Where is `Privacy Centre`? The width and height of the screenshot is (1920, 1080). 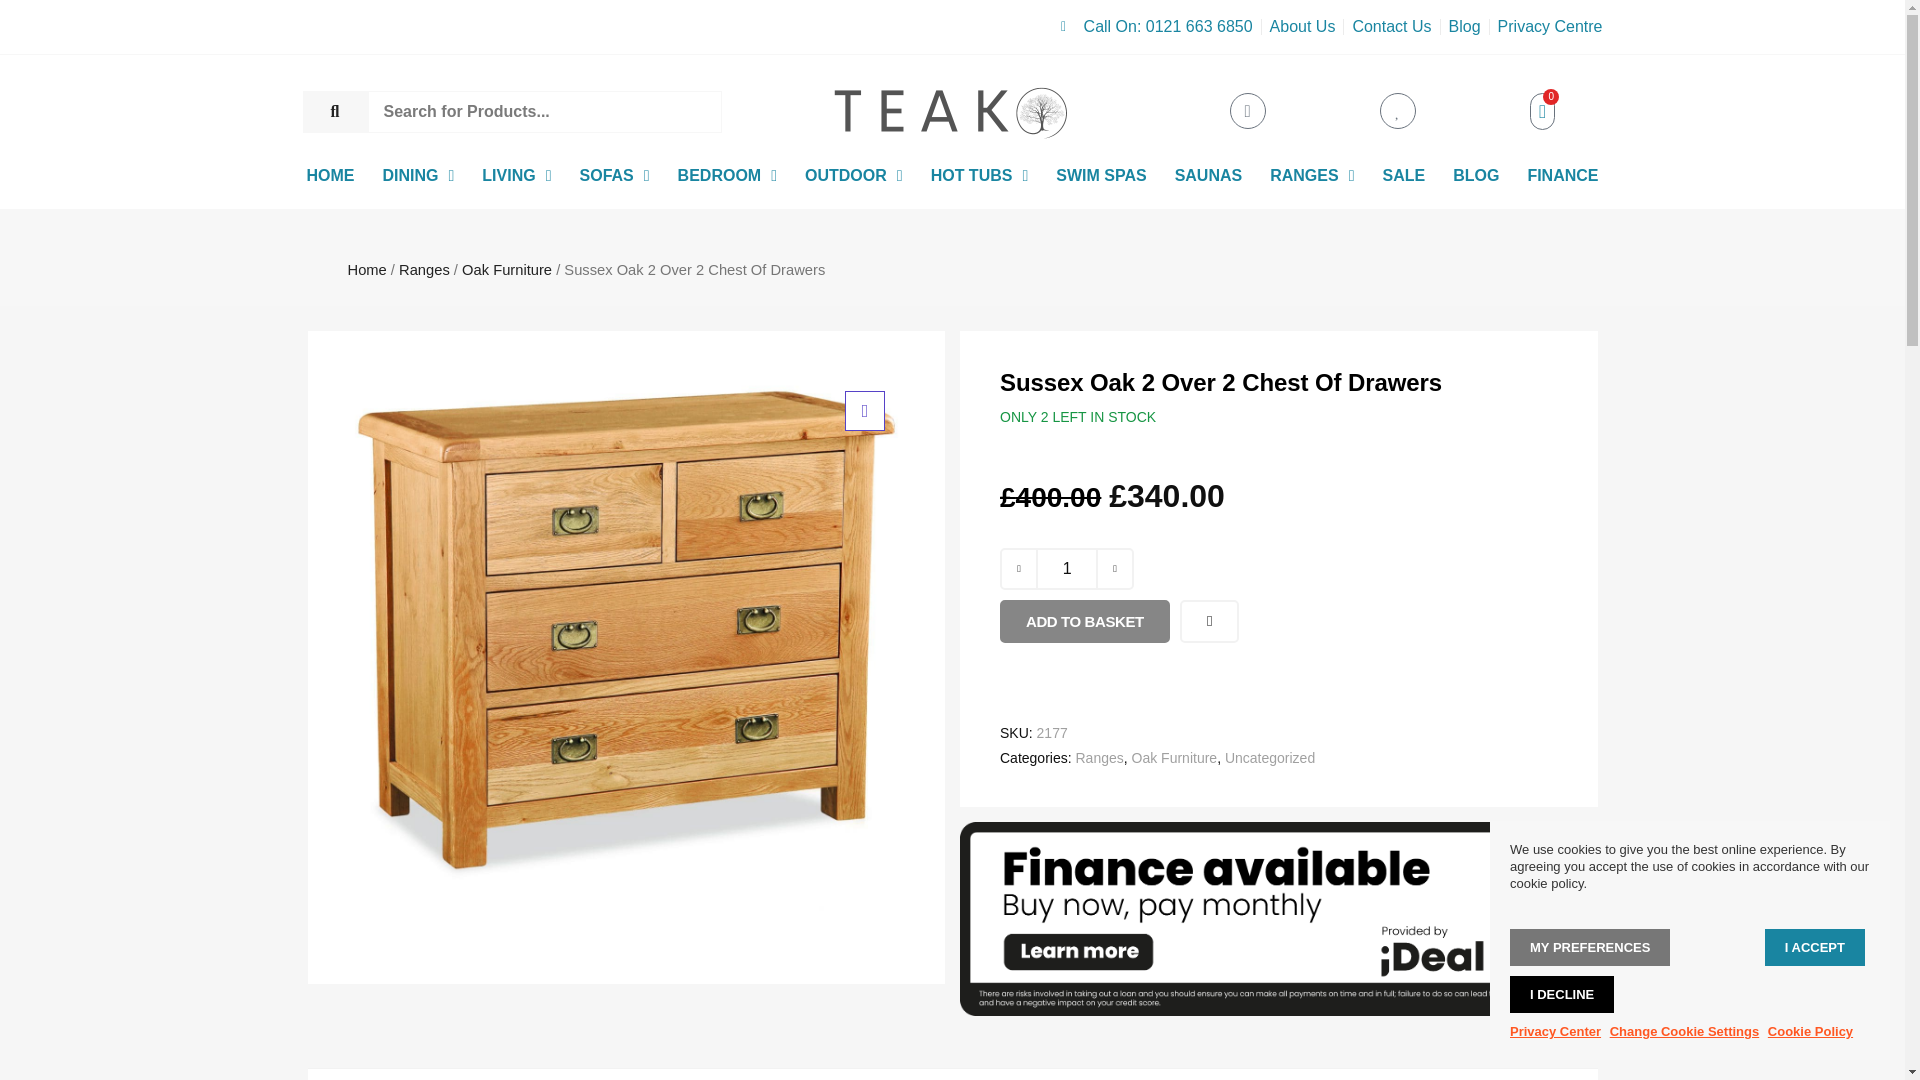 Privacy Centre is located at coordinates (1550, 26).